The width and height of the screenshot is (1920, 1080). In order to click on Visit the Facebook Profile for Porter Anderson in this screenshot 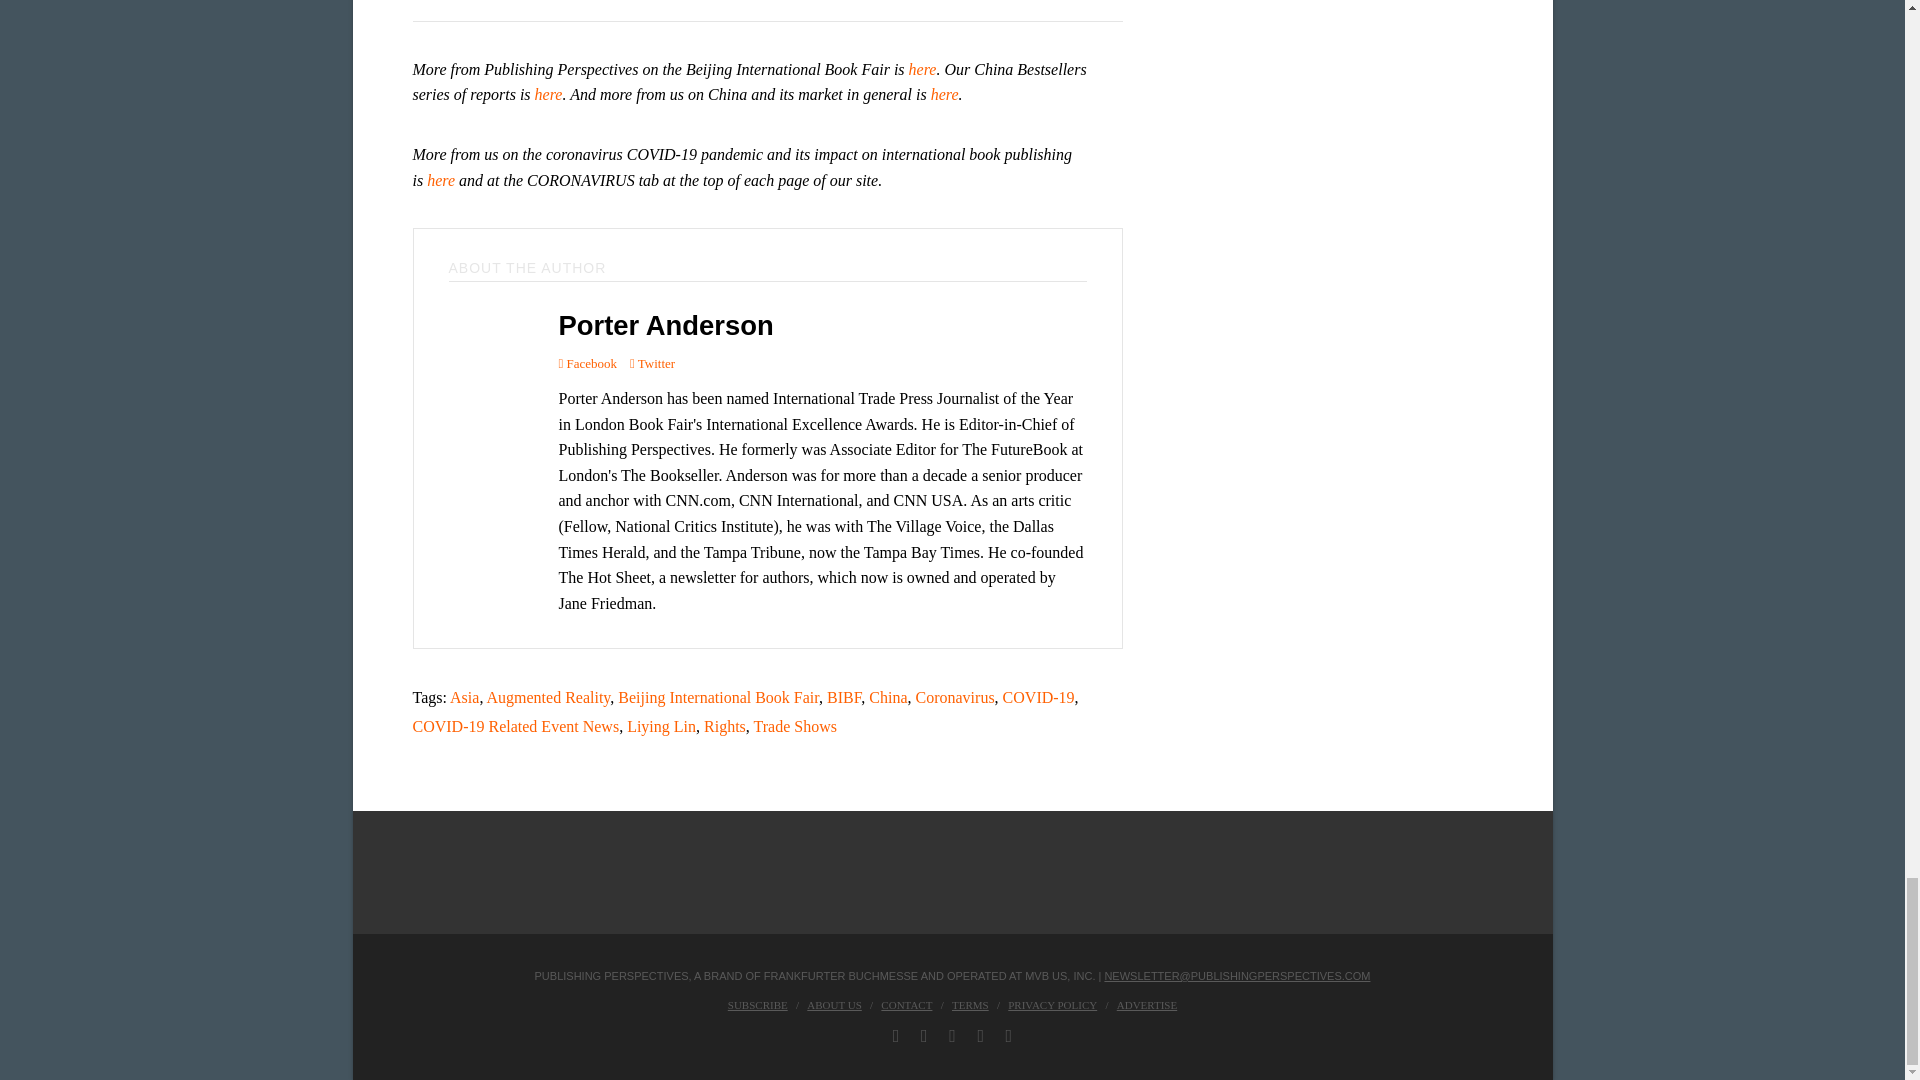, I will do `click(587, 363)`.